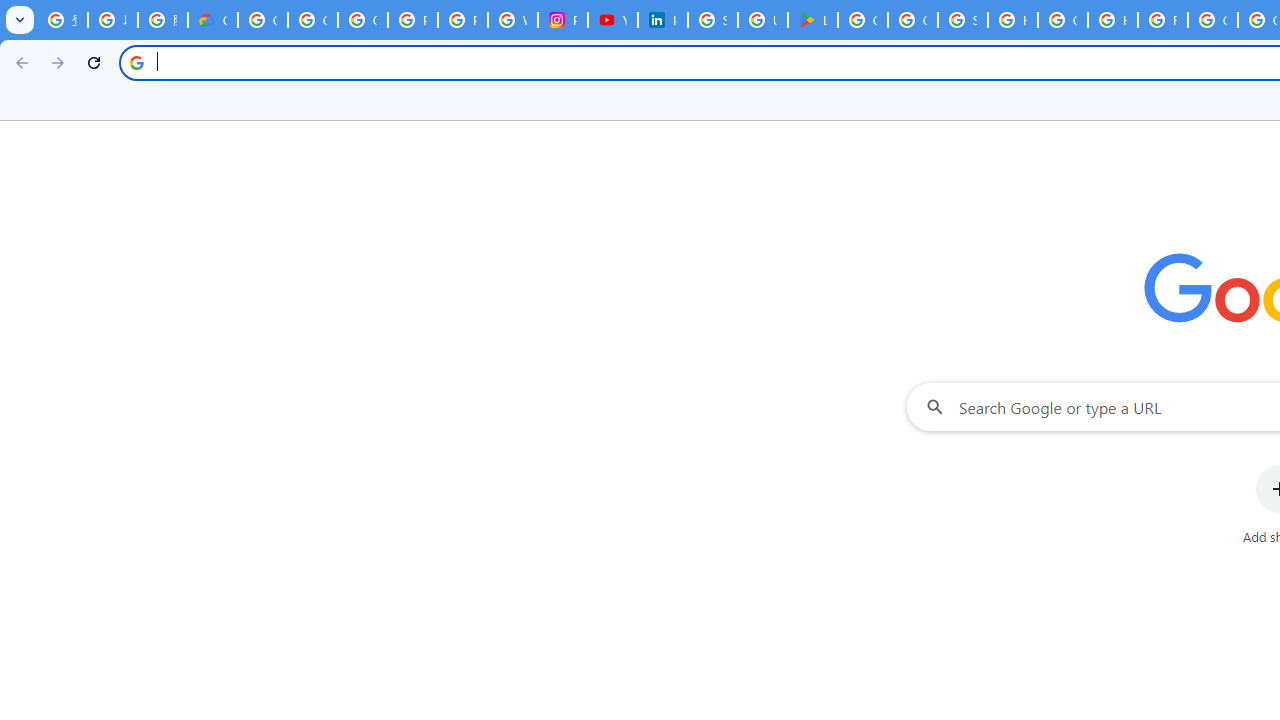  What do you see at coordinates (462, 20) in the screenshot?
I see `Privacy Help Center - Policies Help` at bounding box center [462, 20].